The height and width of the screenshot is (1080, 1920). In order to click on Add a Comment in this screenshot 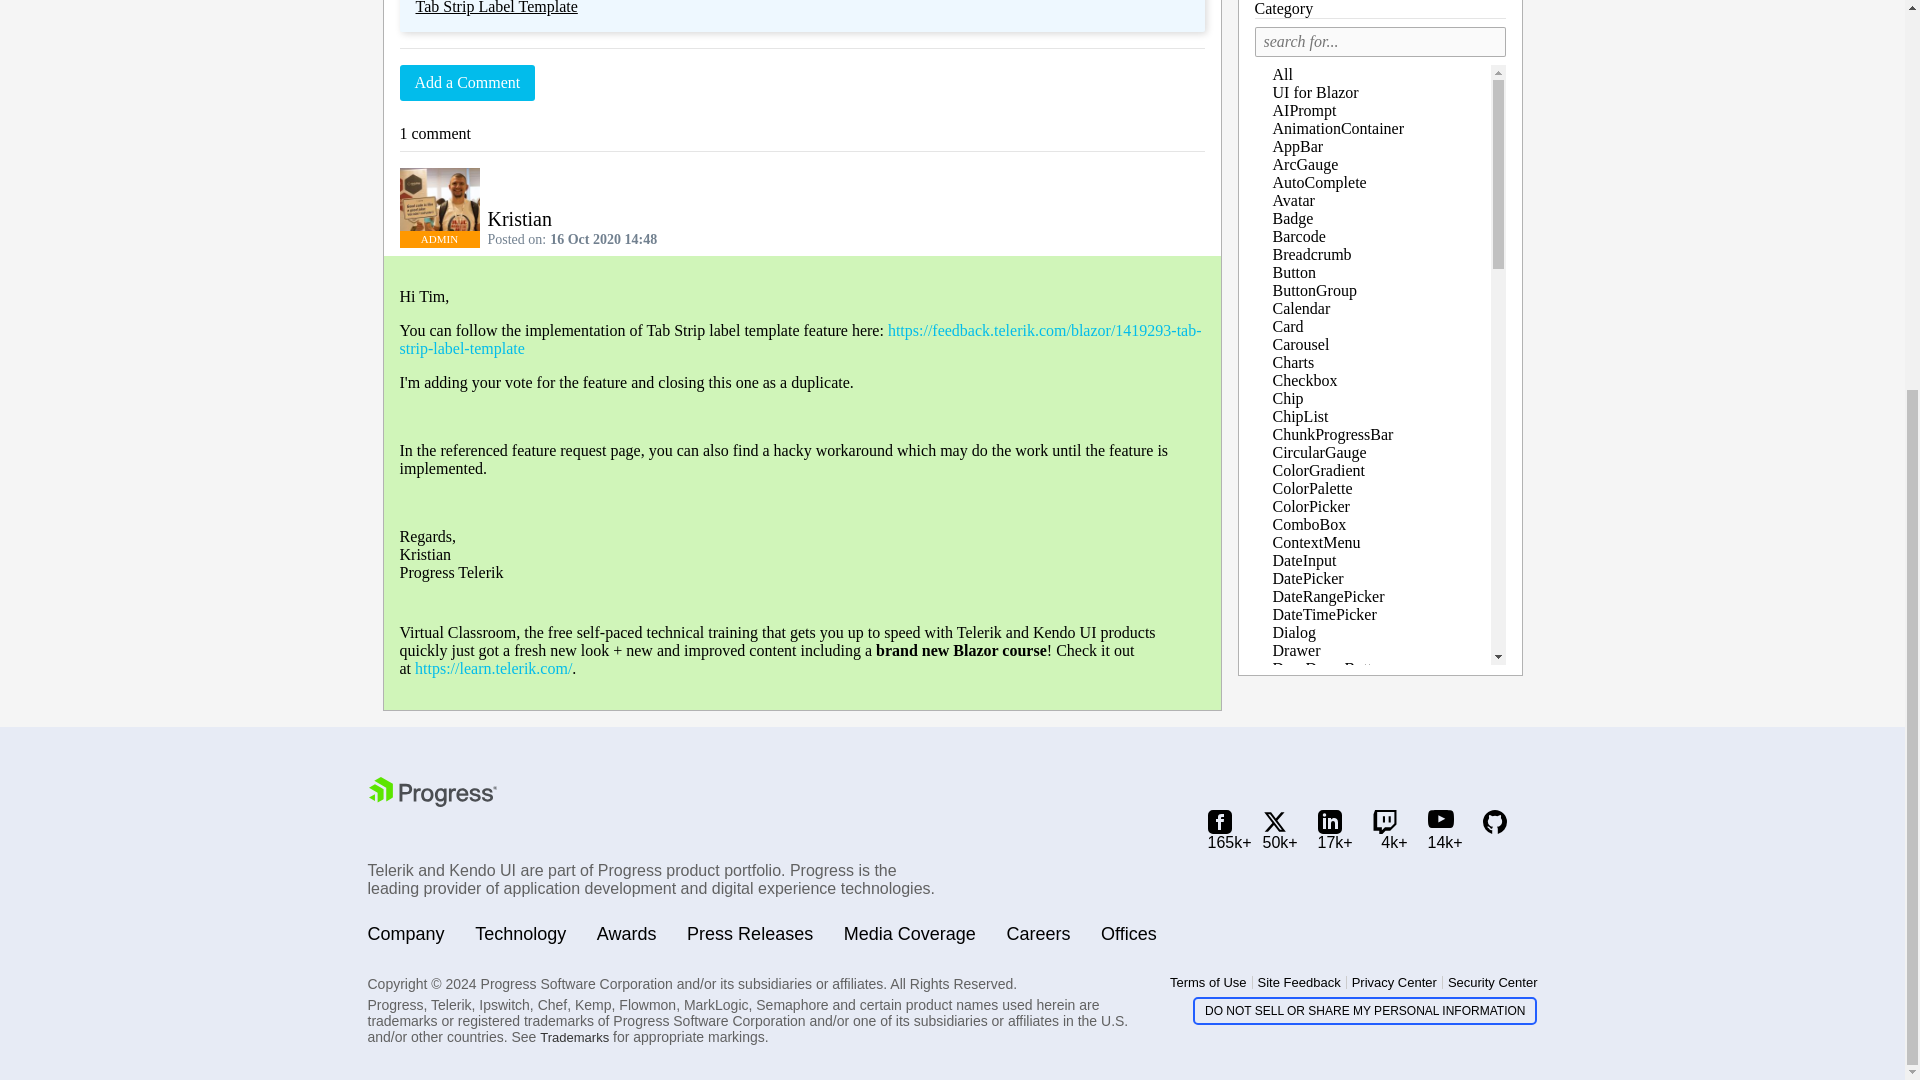, I will do `click(467, 82)`.